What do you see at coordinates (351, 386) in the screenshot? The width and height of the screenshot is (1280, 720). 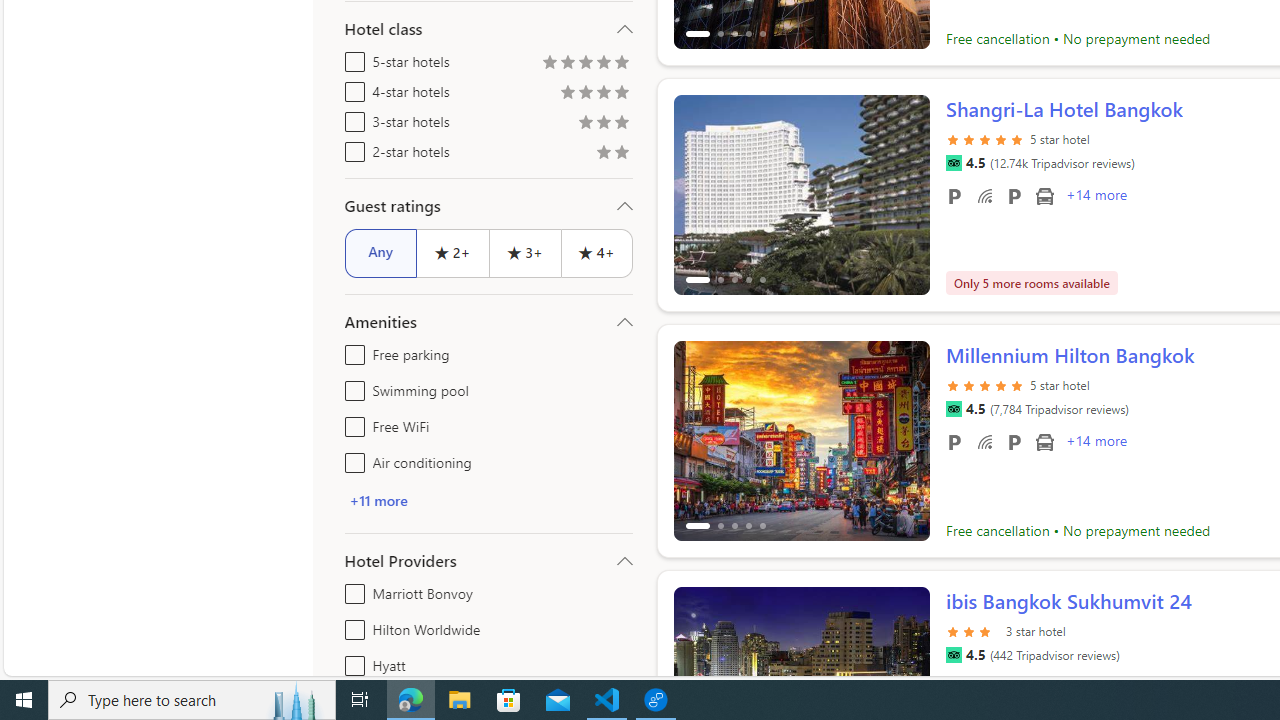 I see `Swimming pool` at bounding box center [351, 386].